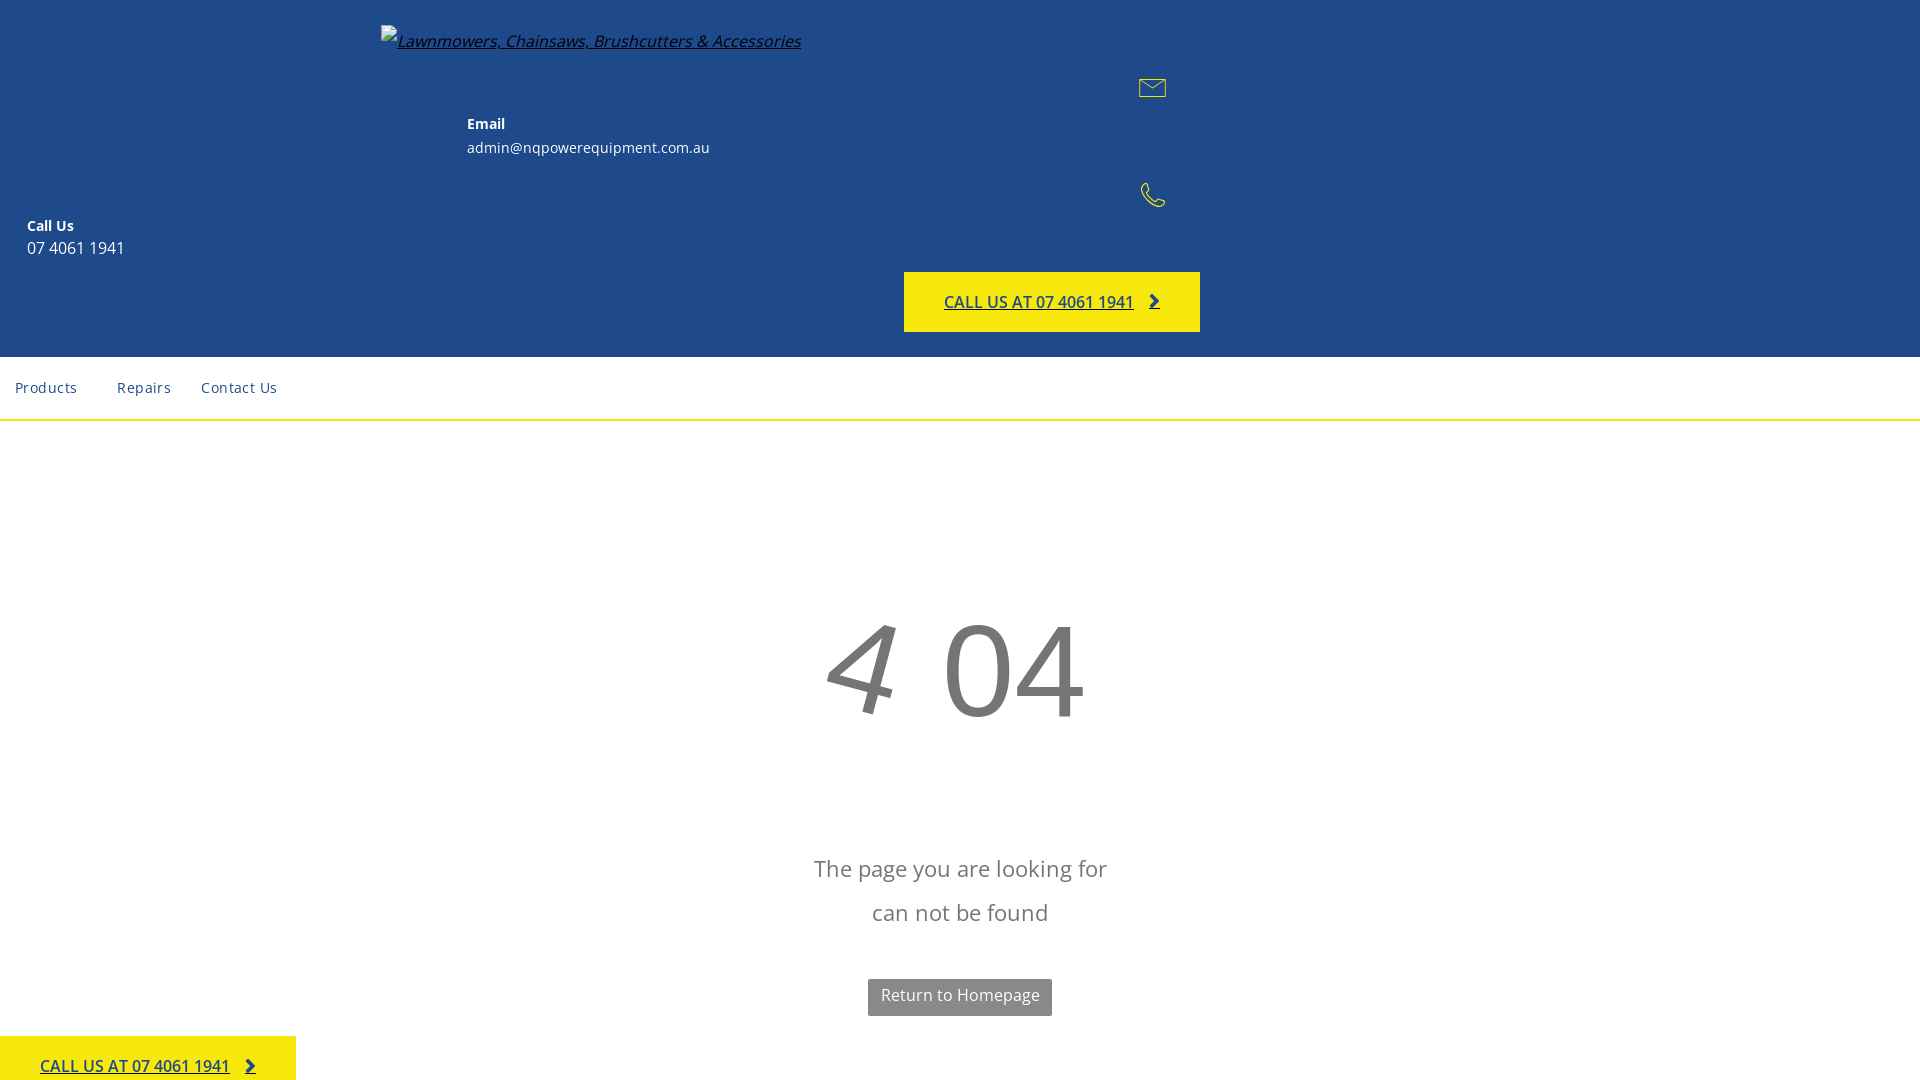 The height and width of the screenshot is (1080, 1920). Describe the element at coordinates (591, 41) in the screenshot. I see `Lawnmowers, Chainsaws, Brushcutters & Accessories` at that location.